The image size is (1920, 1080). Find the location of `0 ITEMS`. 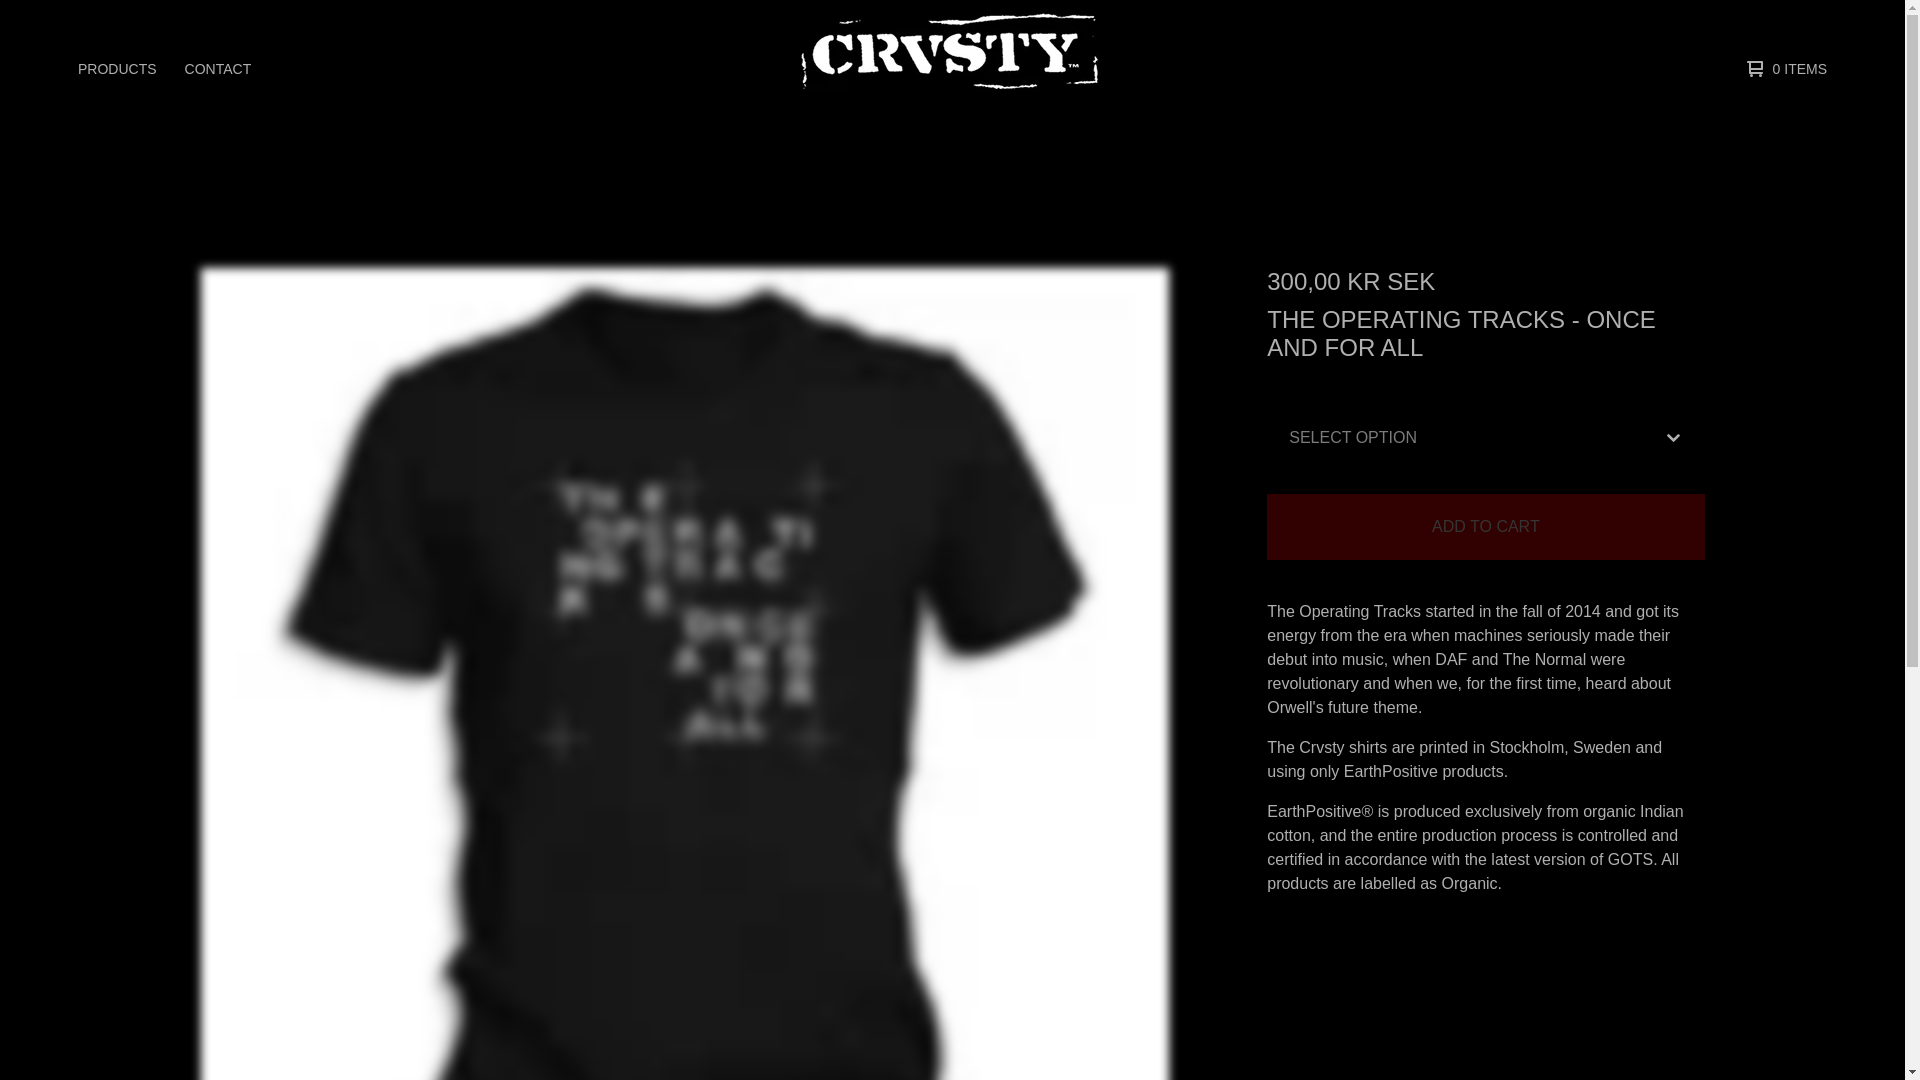

0 ITEMS is located at coordinates (1782, 69).